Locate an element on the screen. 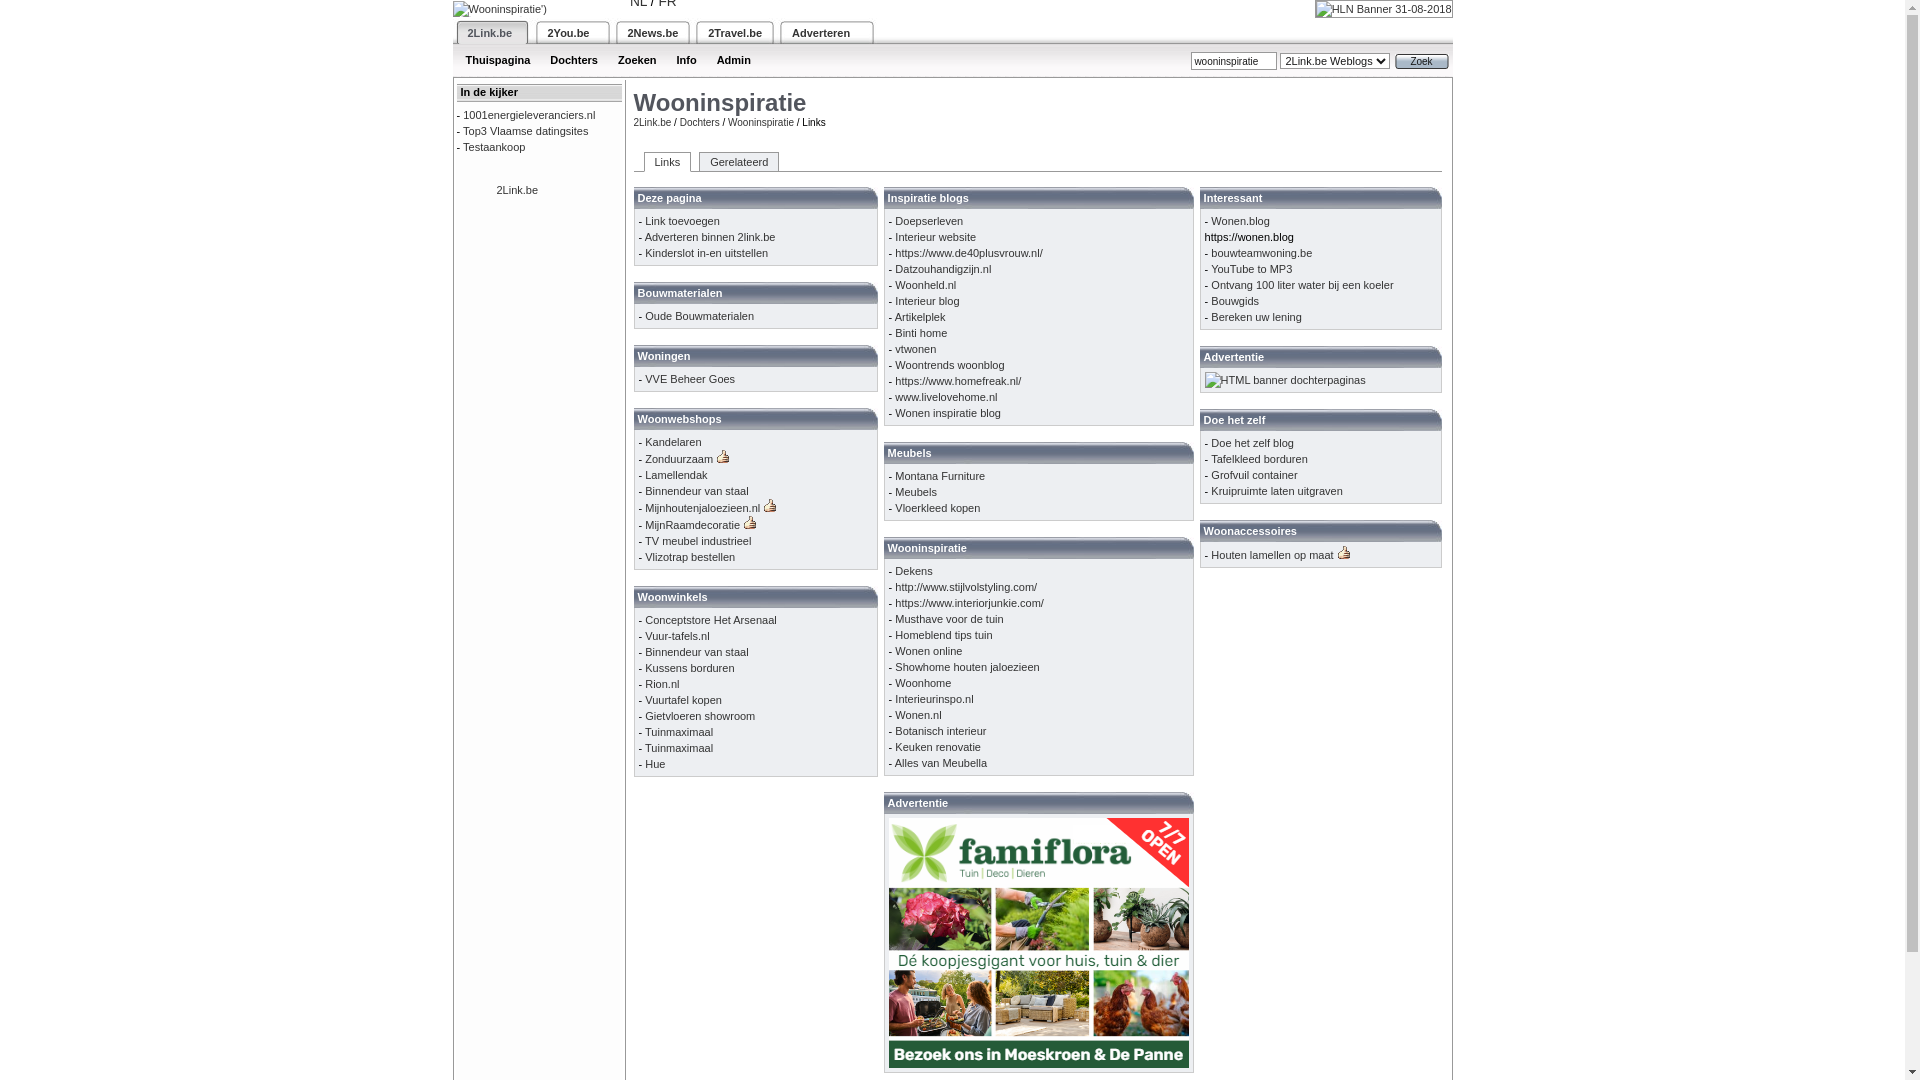 The height and width of the screenshot is (1080, 1920). Hue is located at coordinates (655, 764).